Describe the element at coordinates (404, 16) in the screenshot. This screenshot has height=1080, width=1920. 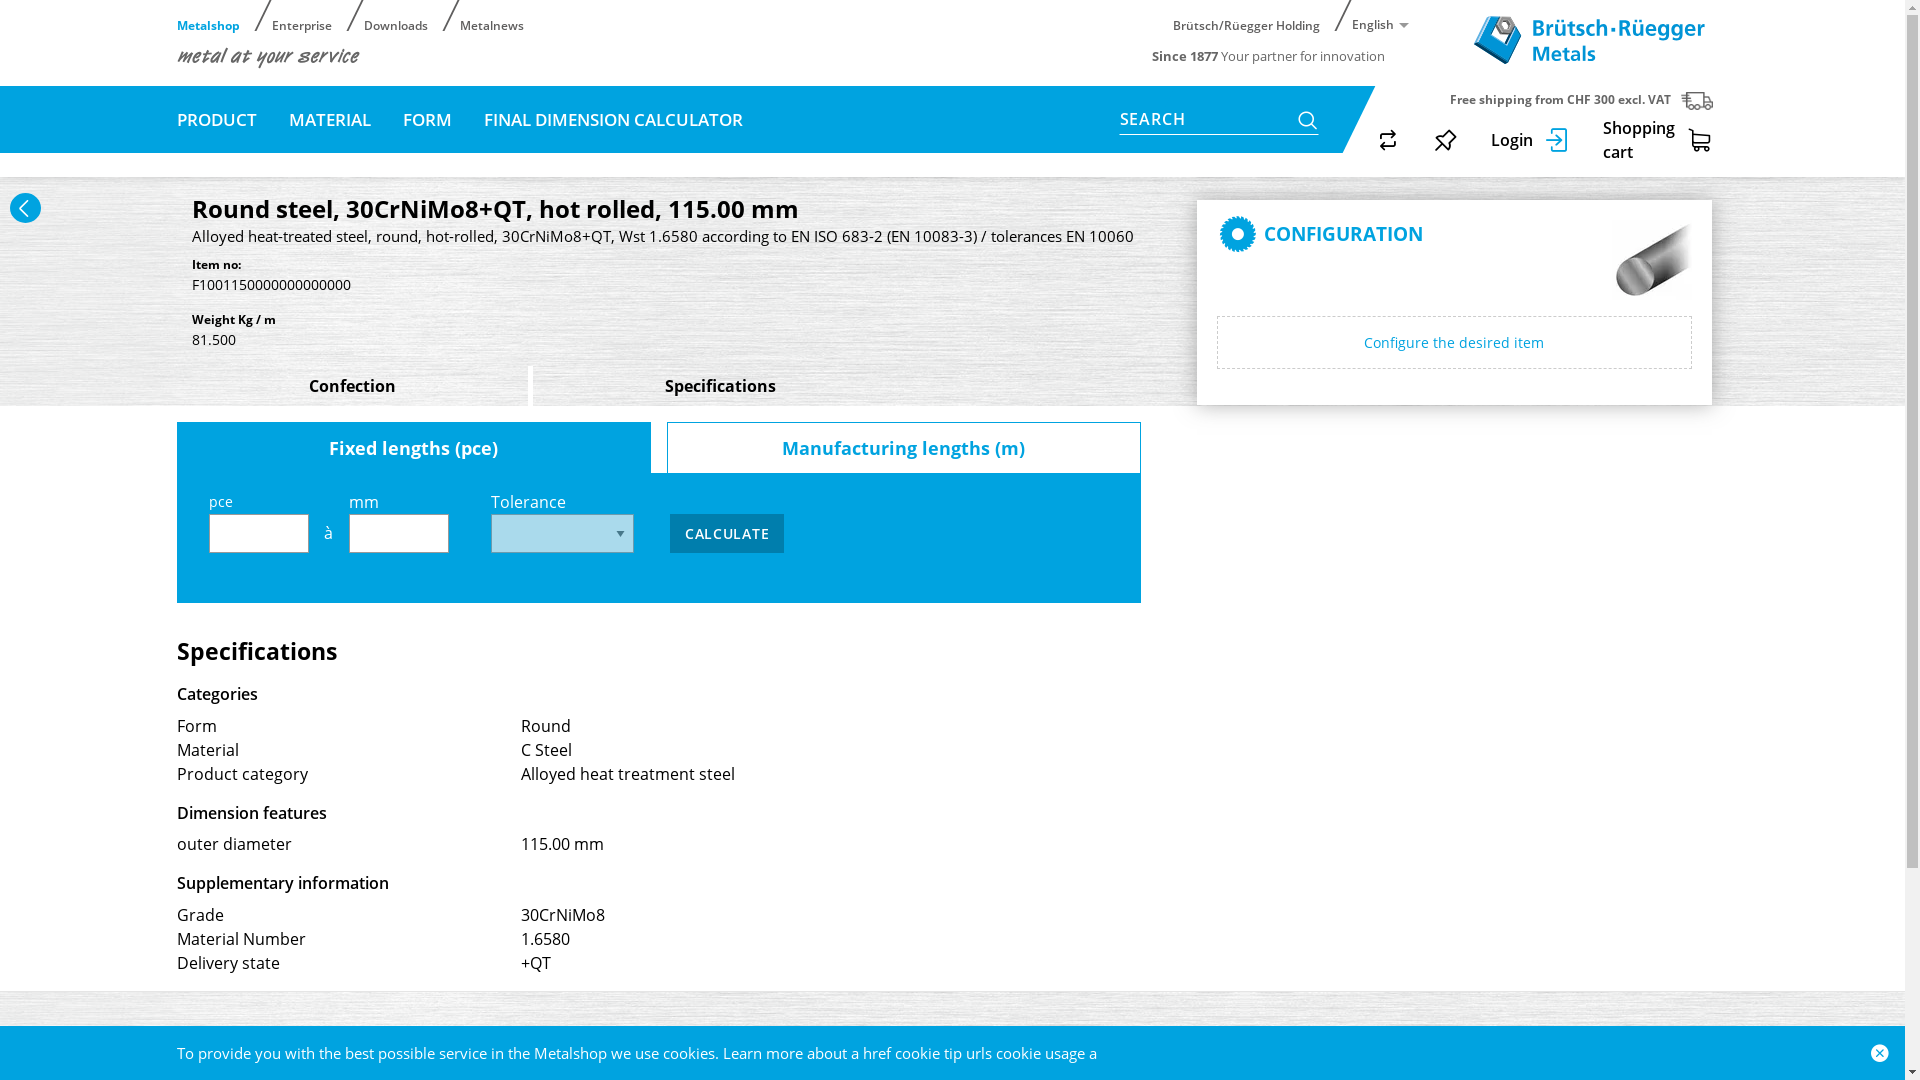
I see `Downloads` at that location.